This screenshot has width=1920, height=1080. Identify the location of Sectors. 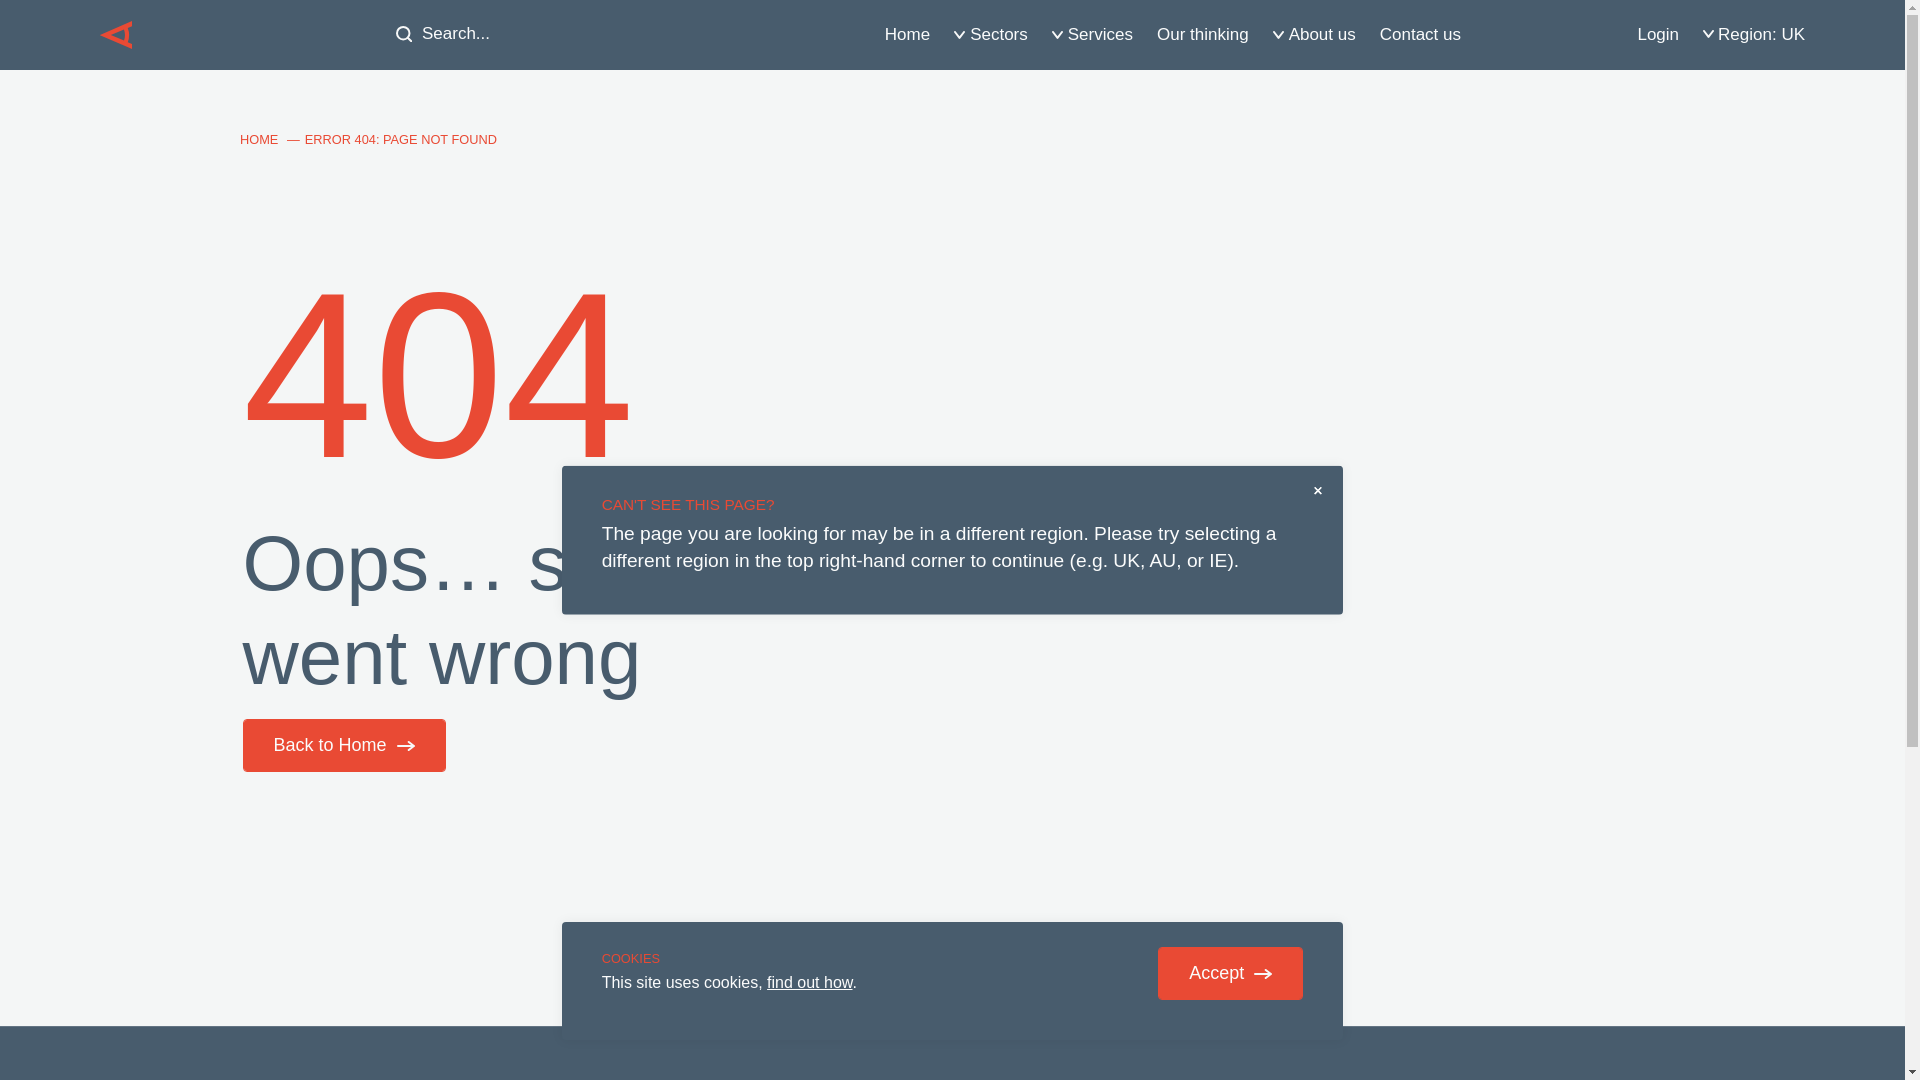
(991, 35).